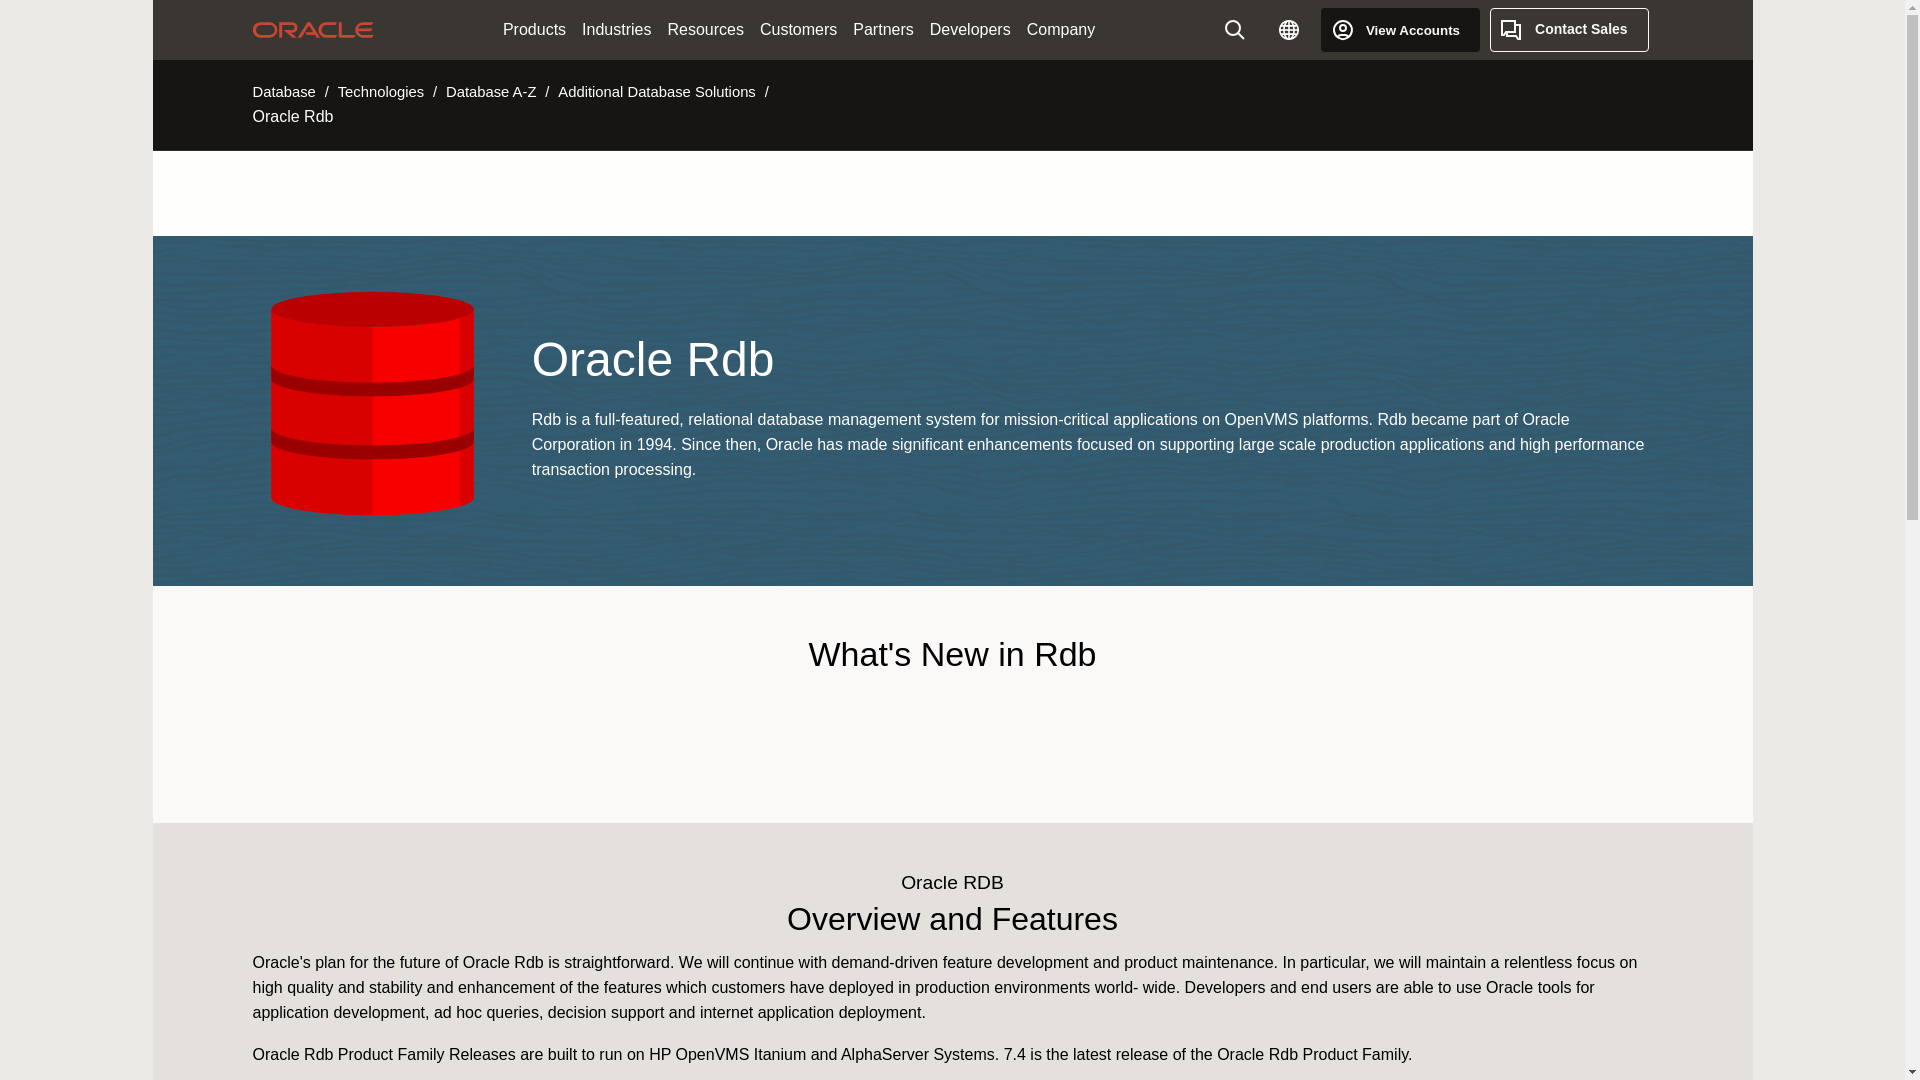 Image resolution: width=1920 pixels, height=1080 pixels. Describe the element at coordinates (534, 30) in the screenshot. I see `Products` at that location.